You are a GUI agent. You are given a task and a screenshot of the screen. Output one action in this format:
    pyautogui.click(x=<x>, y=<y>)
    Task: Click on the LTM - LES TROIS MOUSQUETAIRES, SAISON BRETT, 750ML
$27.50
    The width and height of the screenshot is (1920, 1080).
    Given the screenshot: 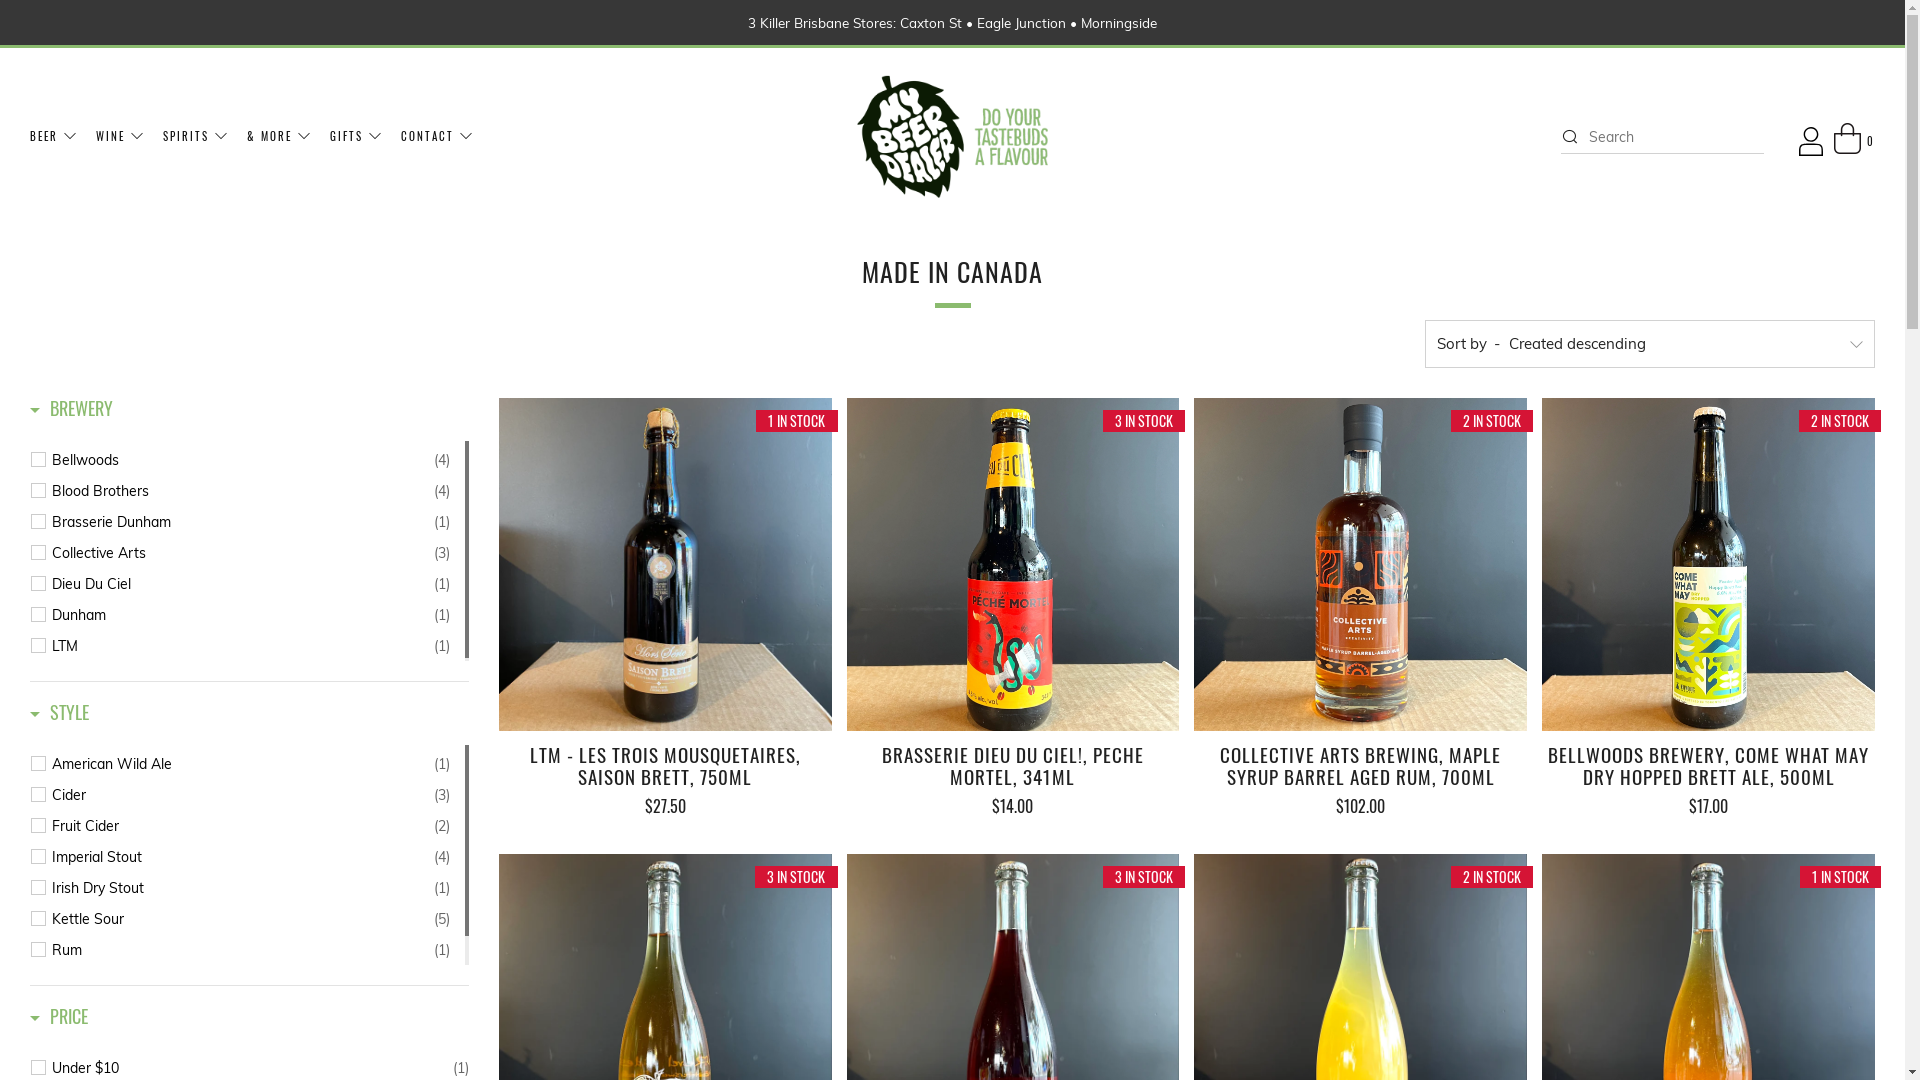 What is the action you would take?
    pyautogui.click(x=666, y=781)
    